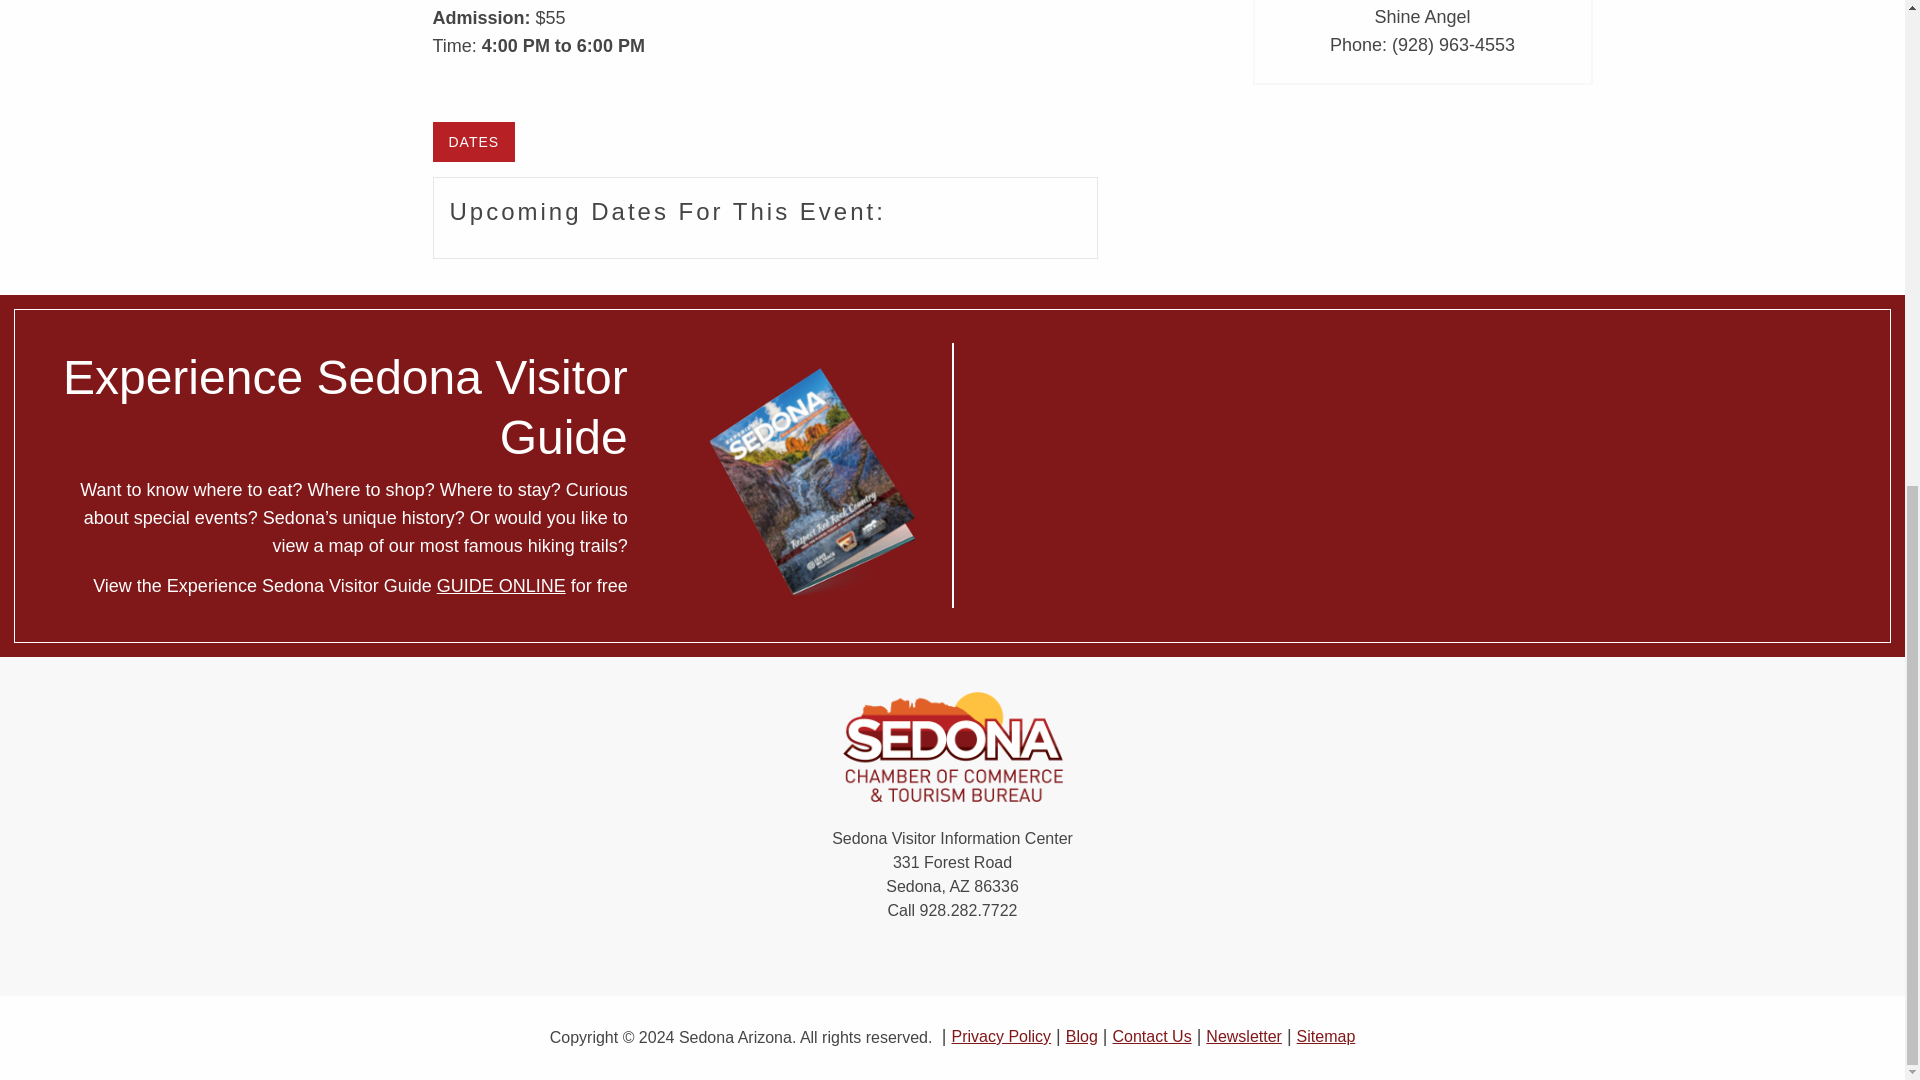 The image size is (1920, 1080). Describe the element at coordinates (971, 958) in the screenshot. I see `Visit us on Instagram` at that location.